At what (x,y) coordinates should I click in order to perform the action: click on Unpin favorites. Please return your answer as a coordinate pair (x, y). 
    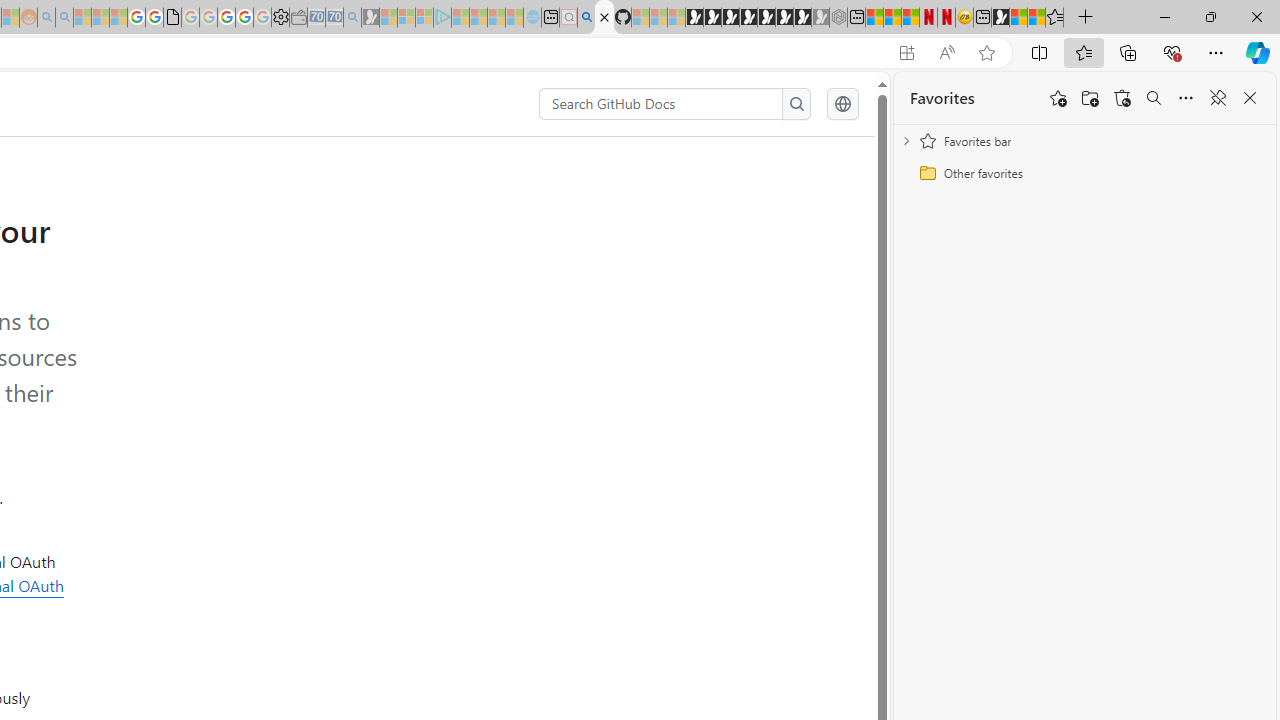
    Looking at the image, I should click on (1218, 98).